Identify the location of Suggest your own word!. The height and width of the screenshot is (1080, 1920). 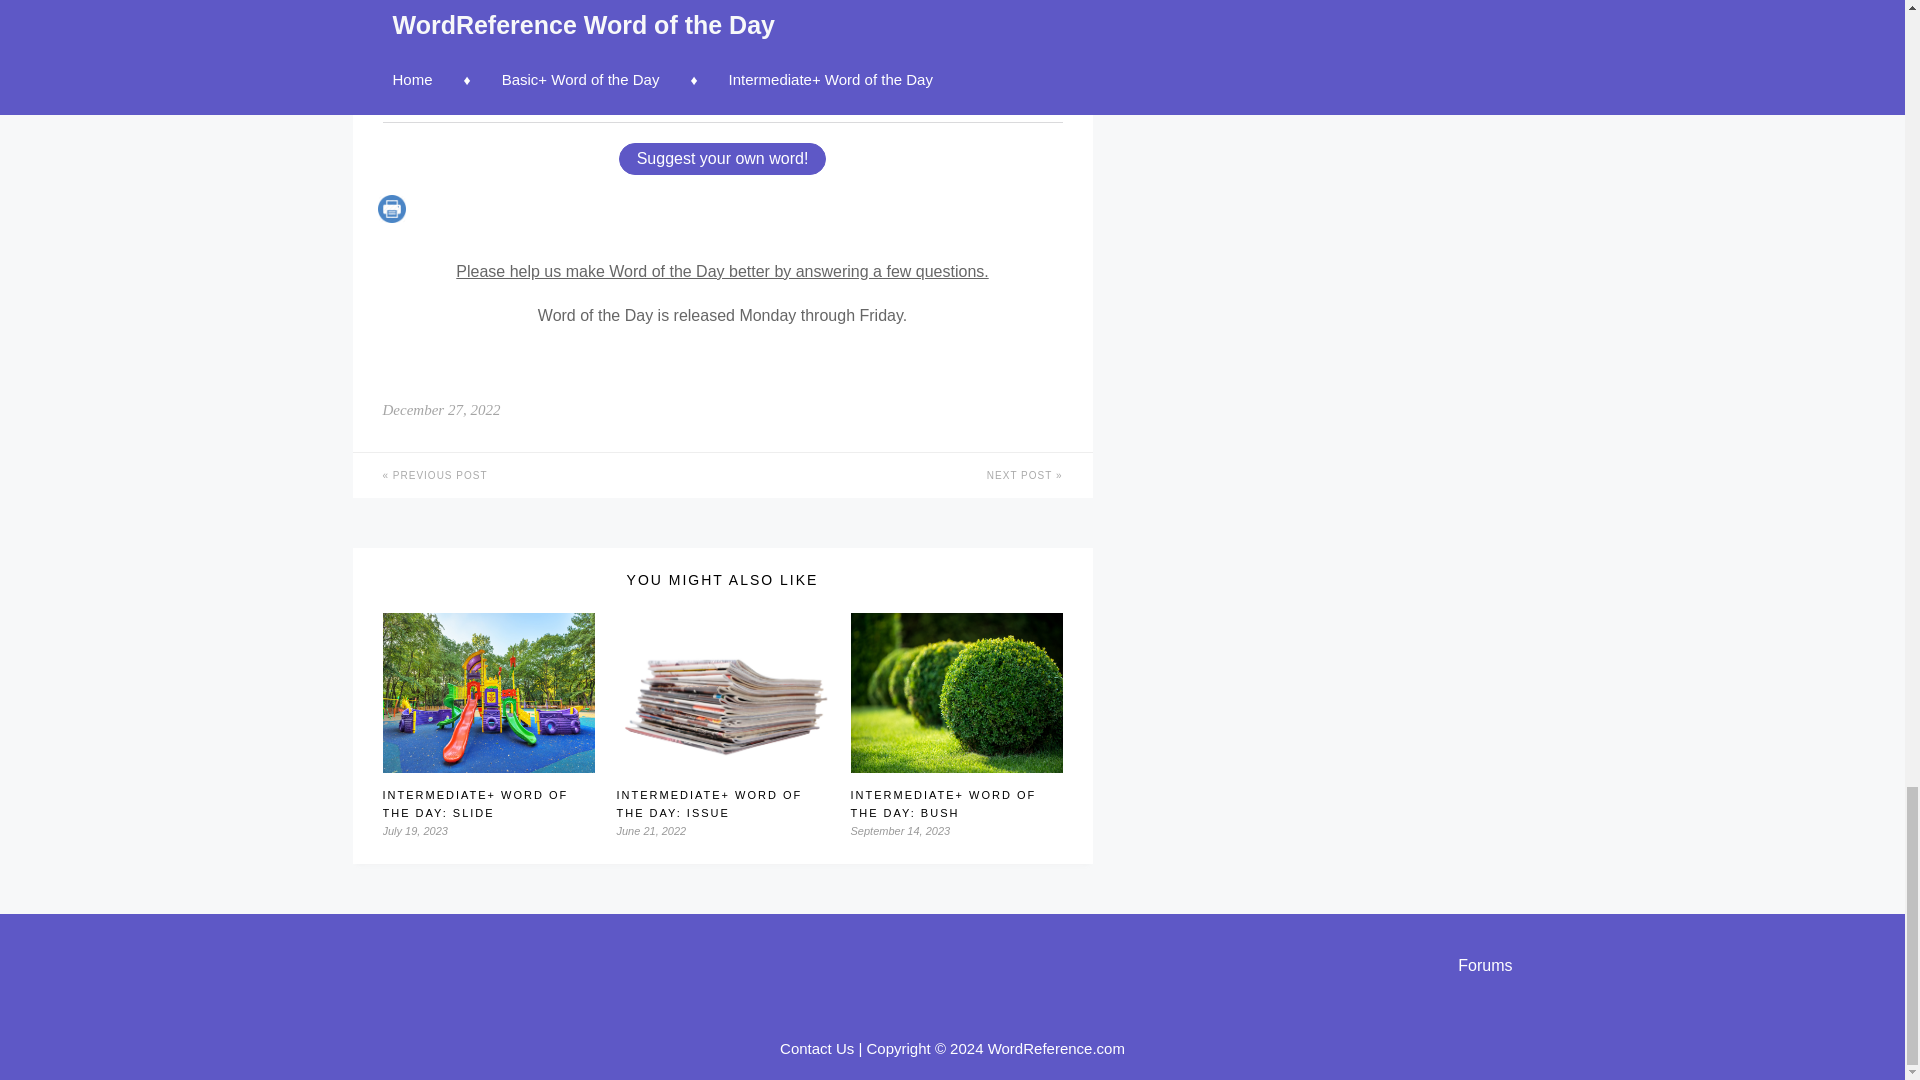
(722, 158).